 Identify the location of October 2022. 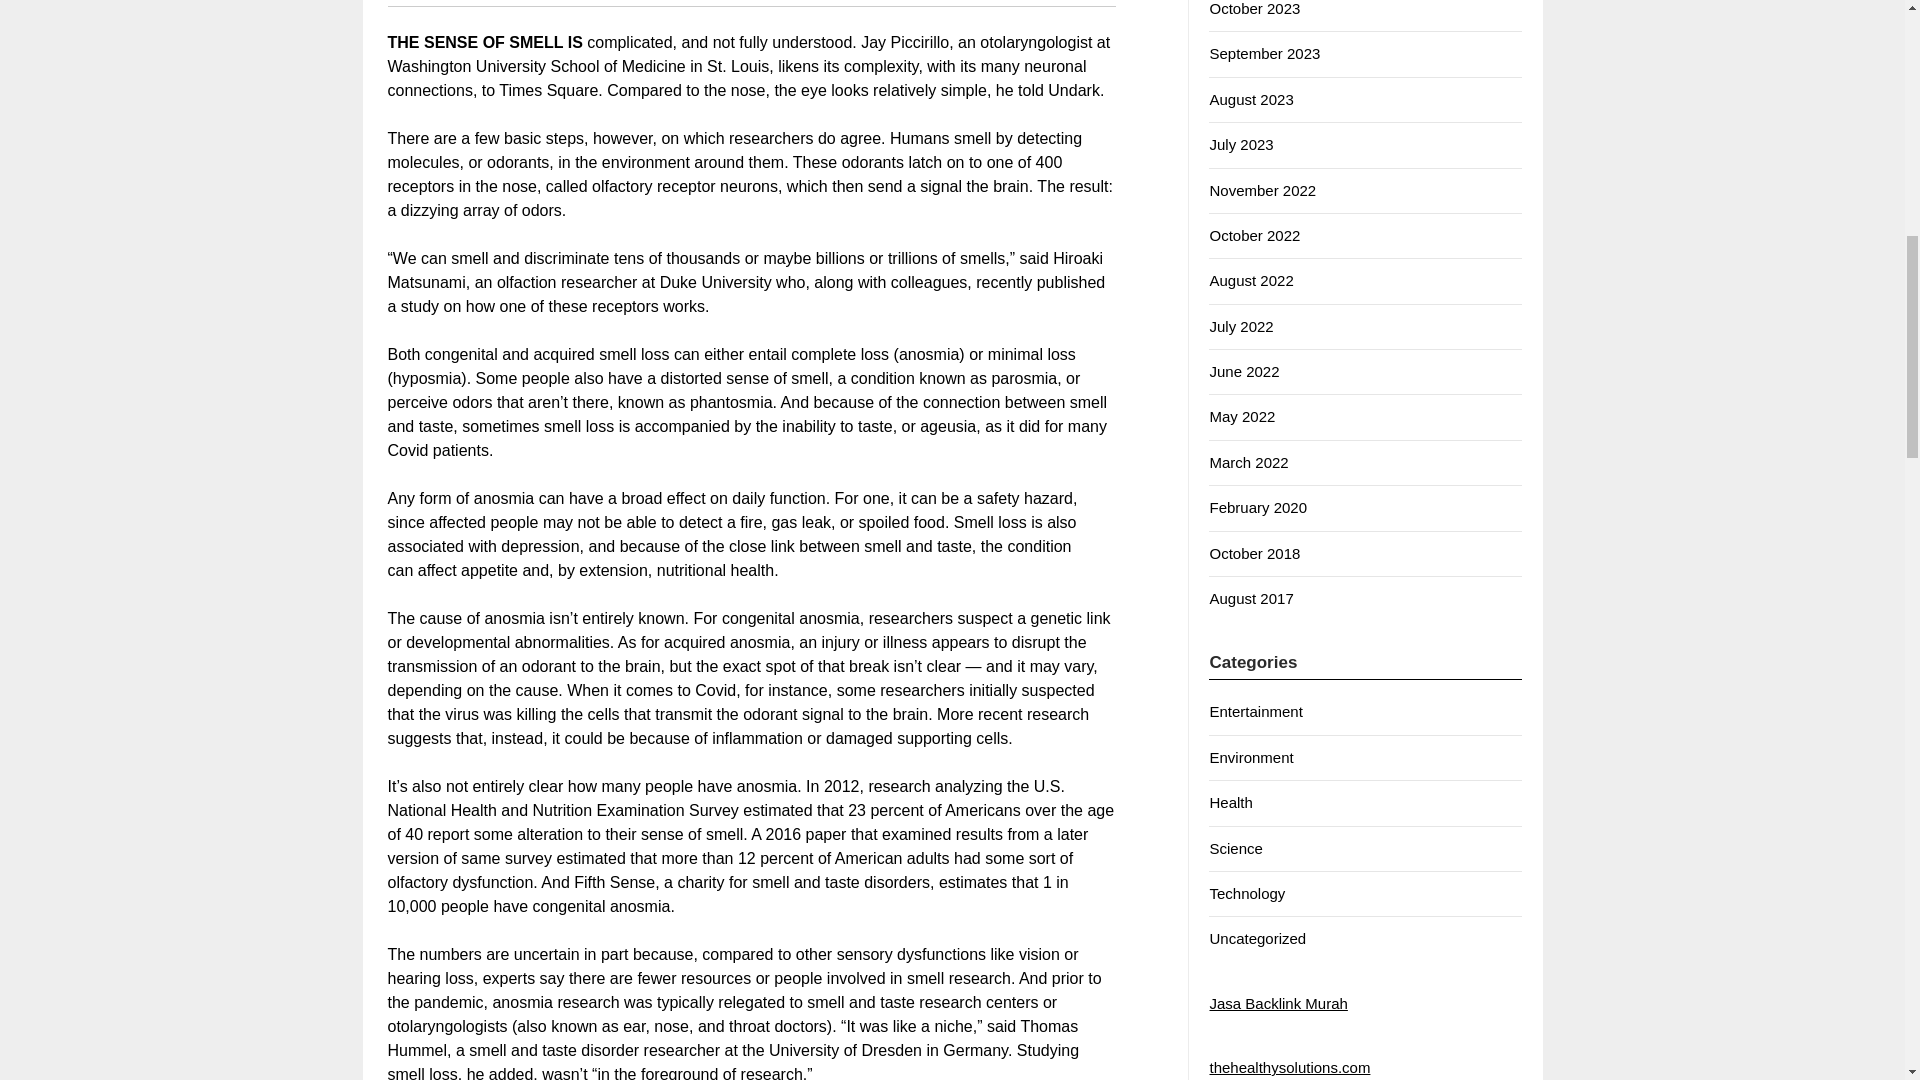
(1254, 235).